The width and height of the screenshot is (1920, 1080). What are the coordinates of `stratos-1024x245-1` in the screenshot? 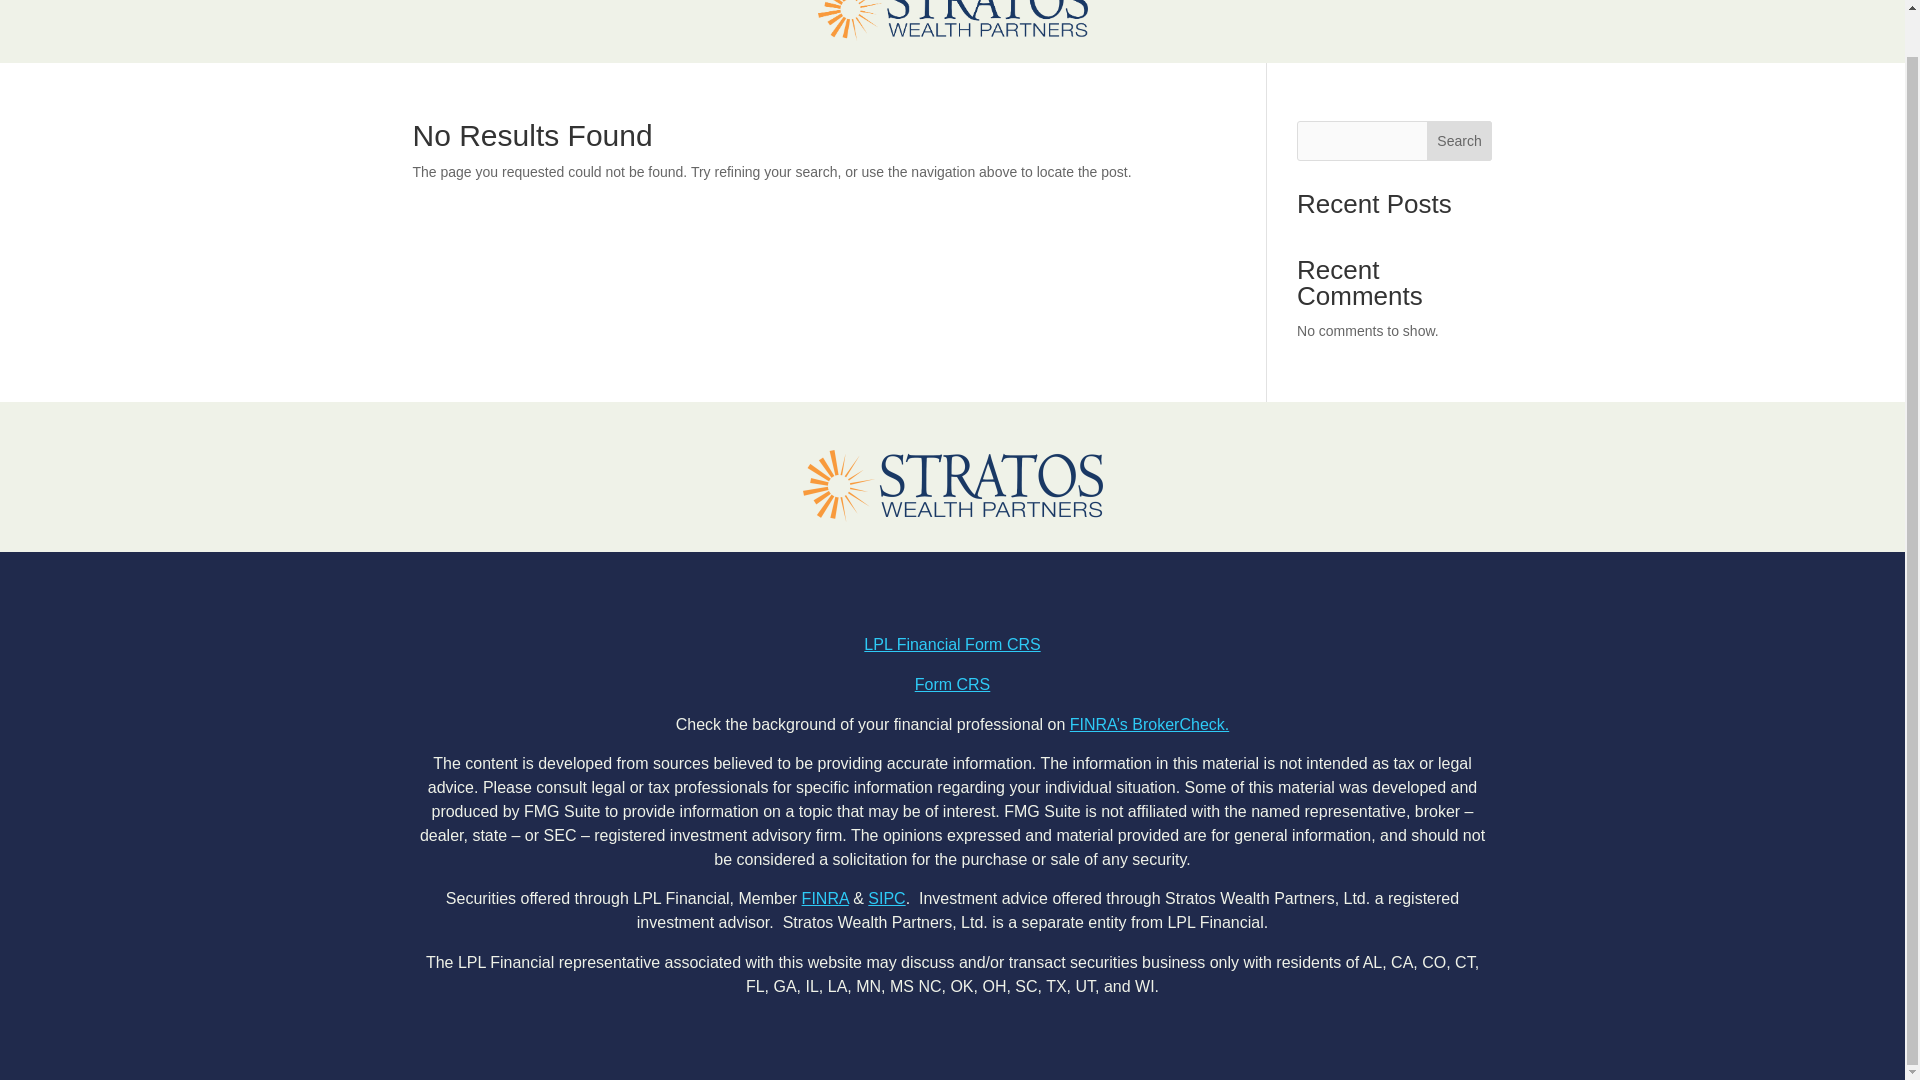 It's located at (952, 486).